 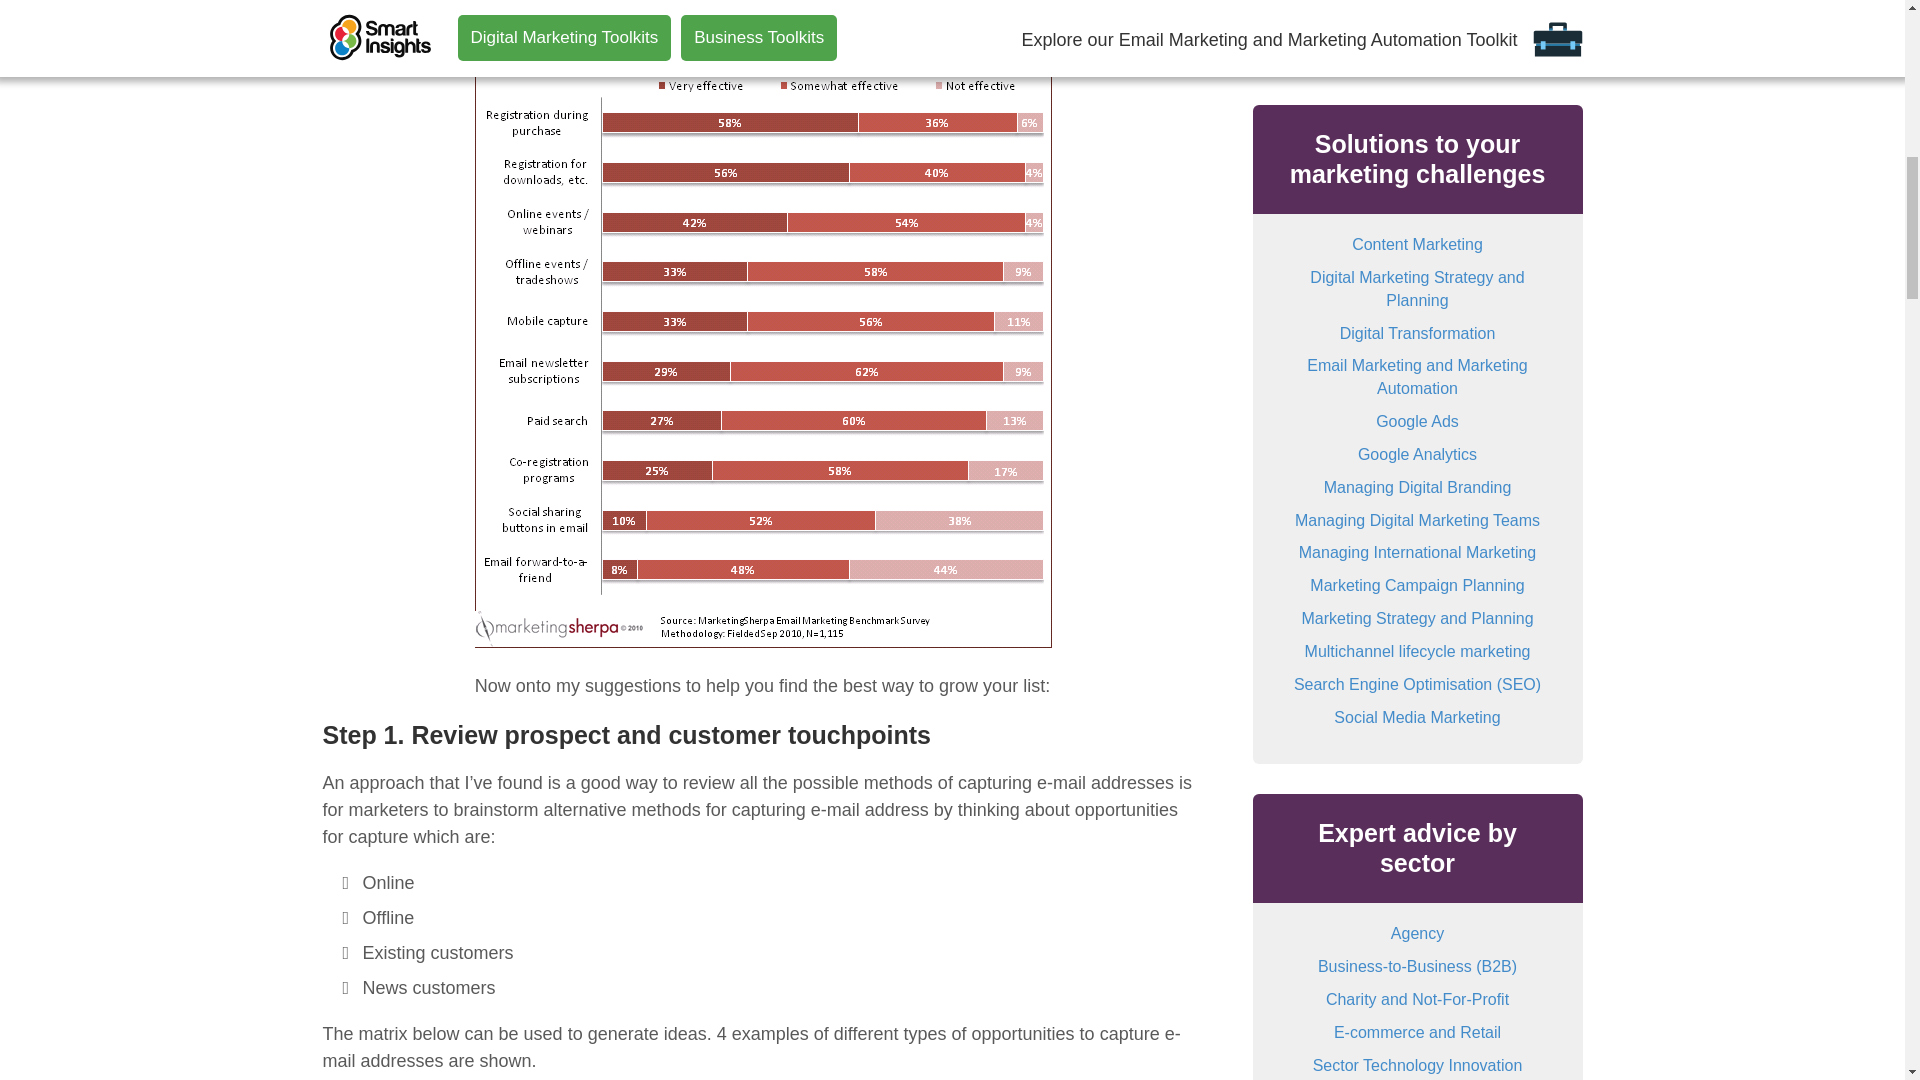 I want to click on Content Marketing, so click(x=1416, y=244).